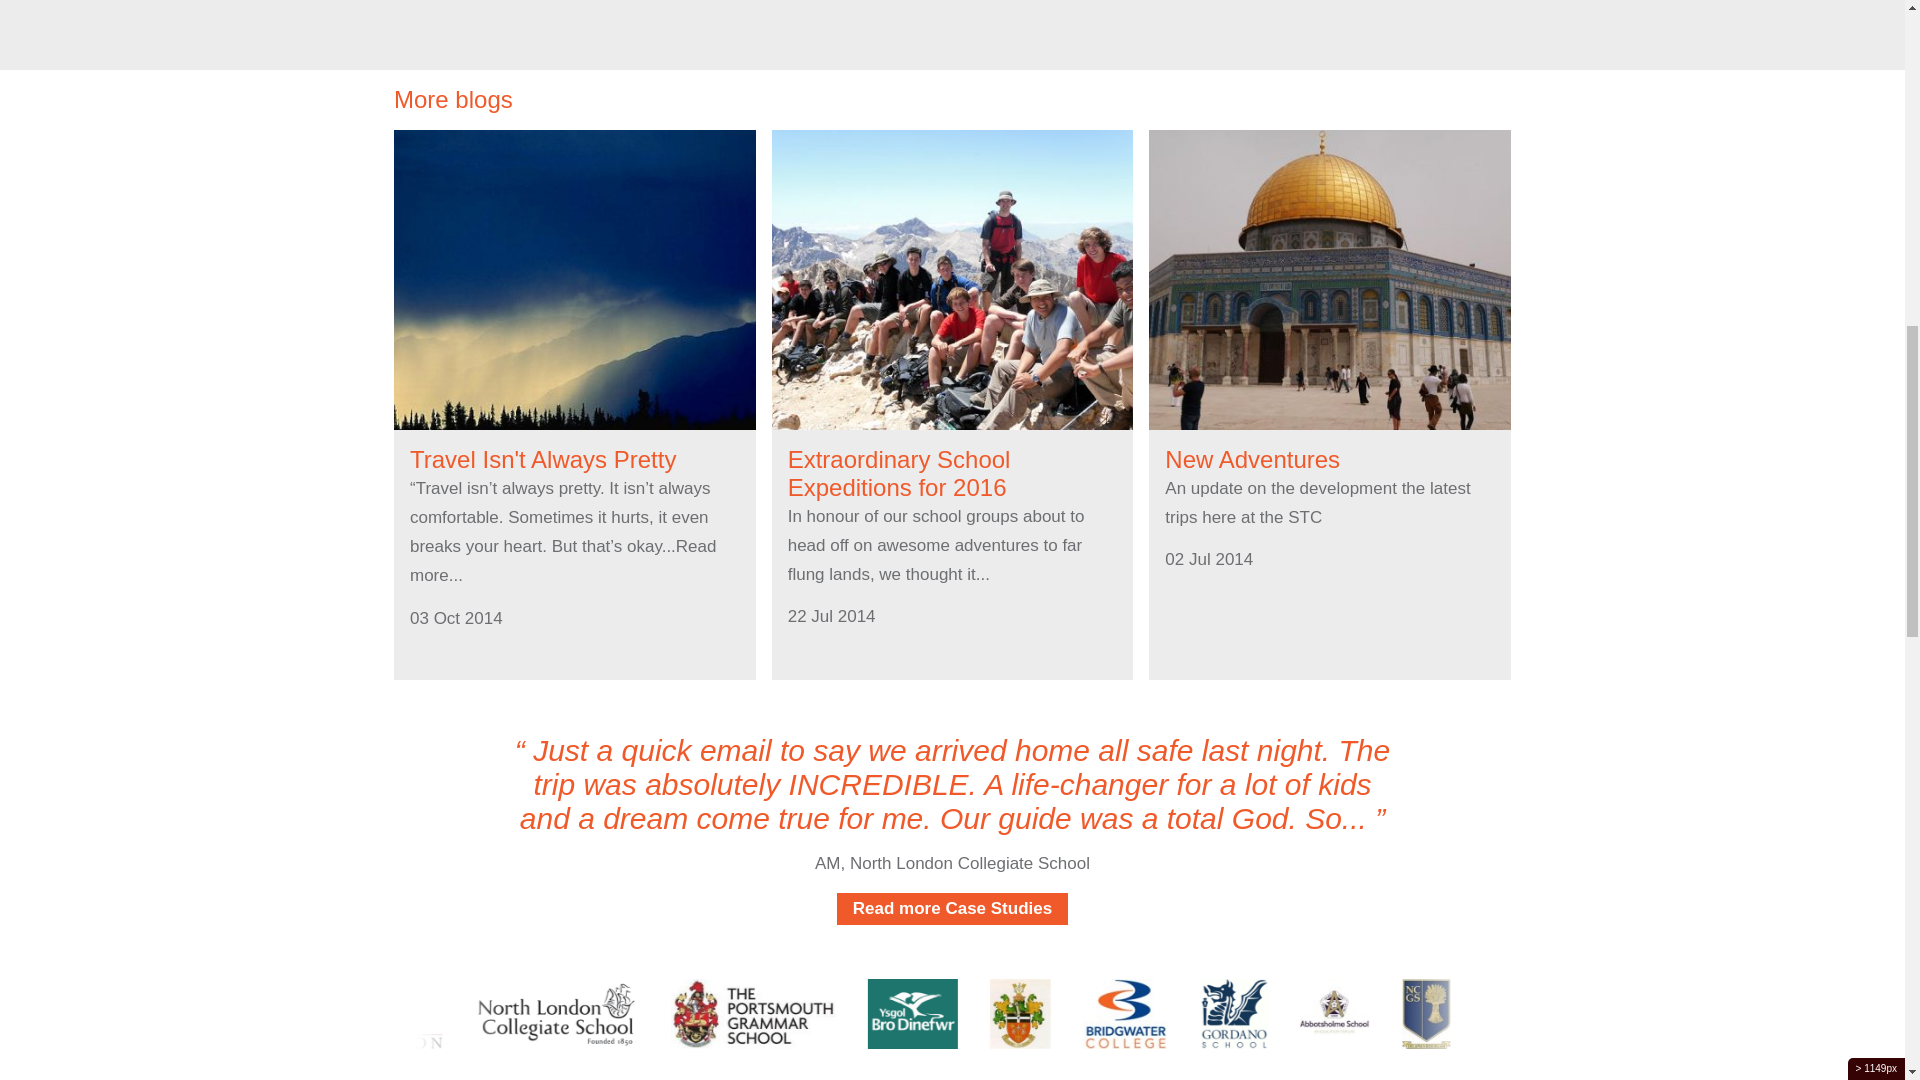  What do you see at coordinates (1209, 559) in the screenshot?
I see `Posted on 02 July 2014` at bounding box center [1209, 559].